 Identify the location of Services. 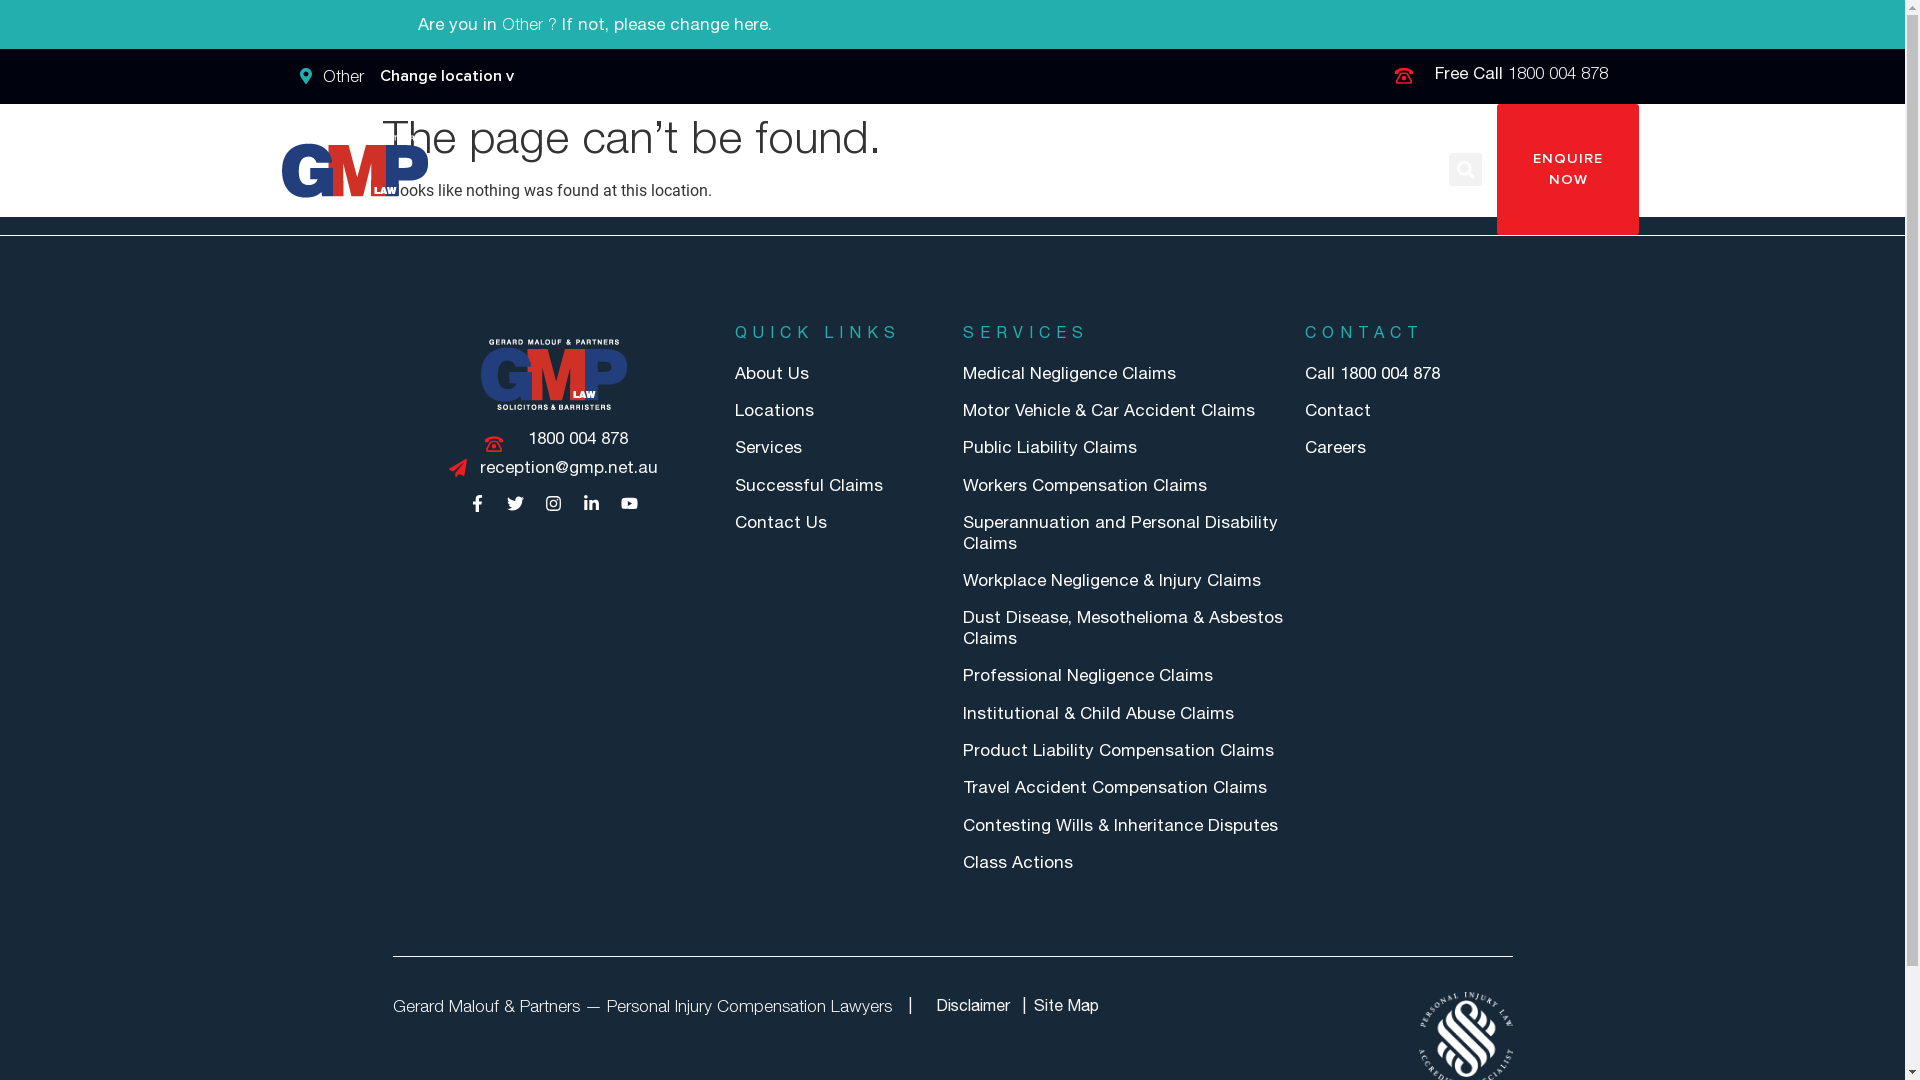
(838, 447).